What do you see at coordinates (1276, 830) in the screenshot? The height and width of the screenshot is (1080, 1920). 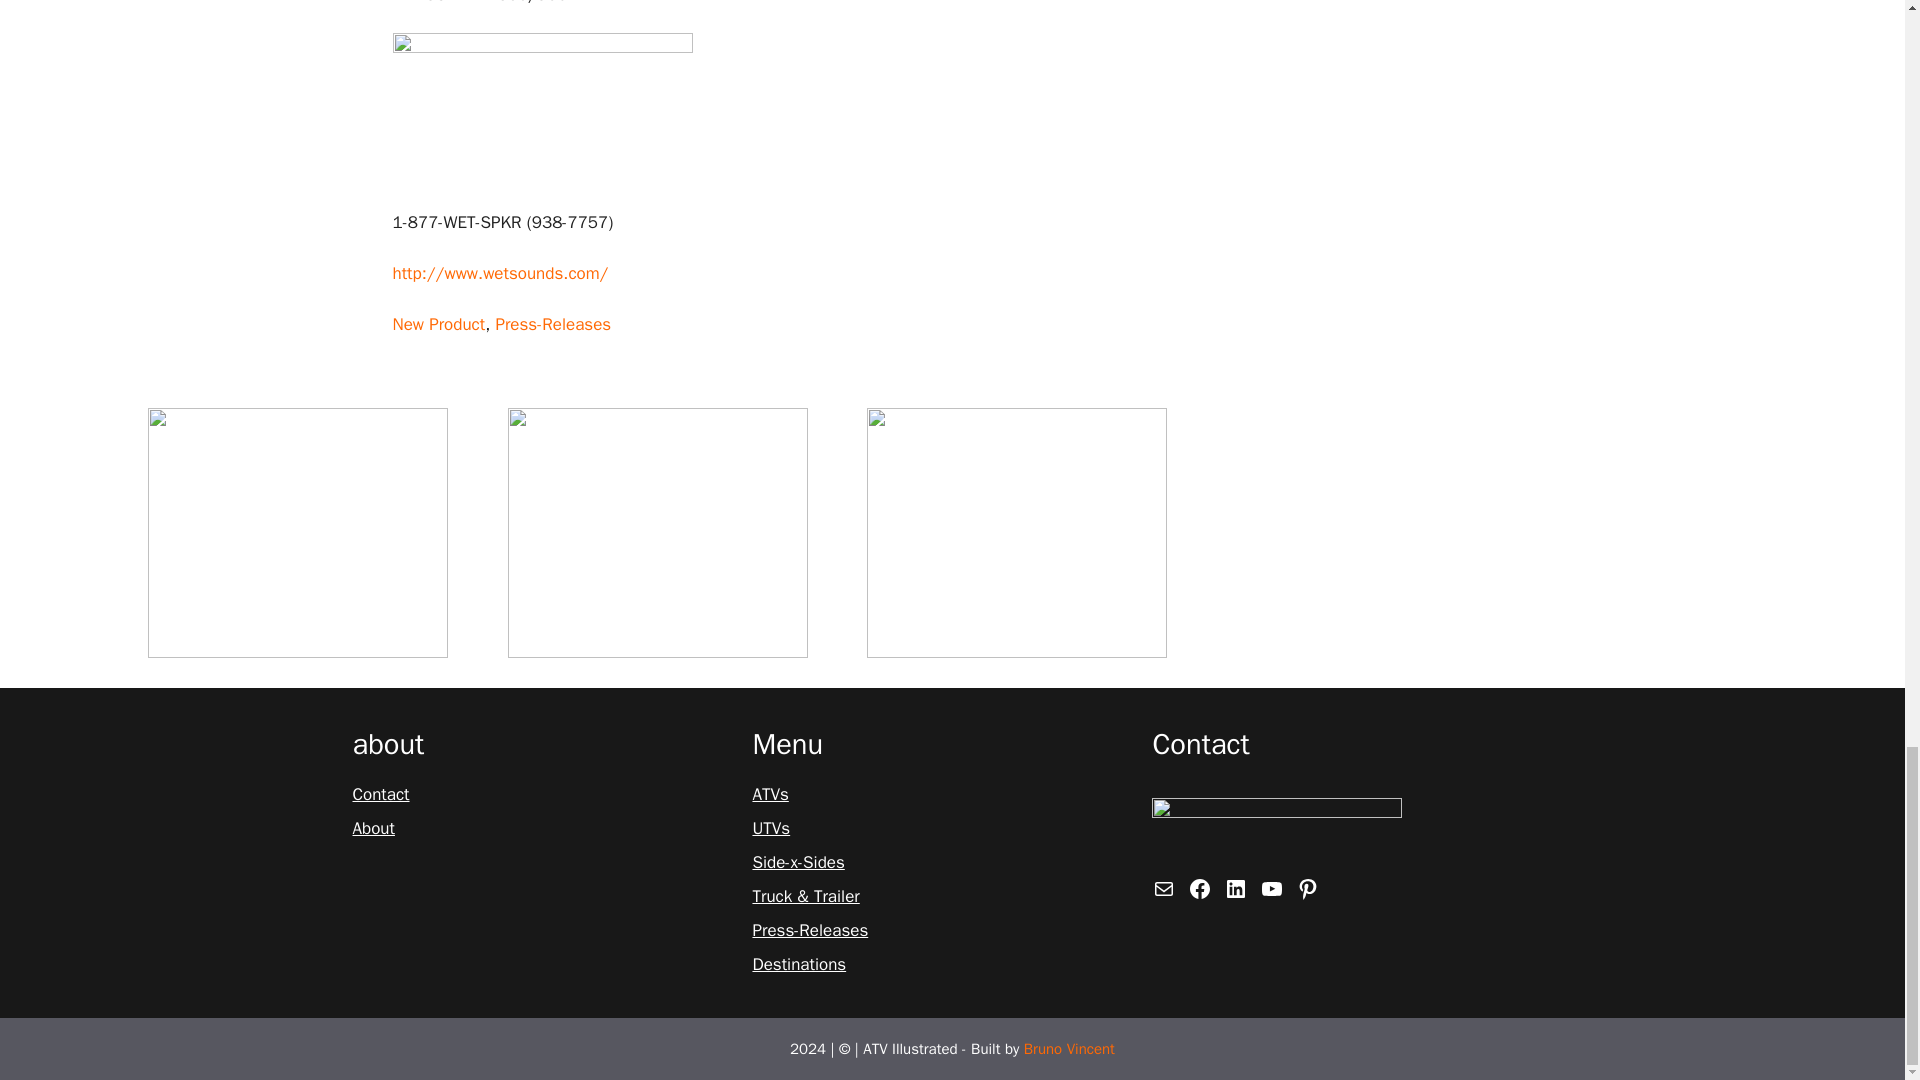 I see `Logo-250-w` at bounding box center [1276, 830].